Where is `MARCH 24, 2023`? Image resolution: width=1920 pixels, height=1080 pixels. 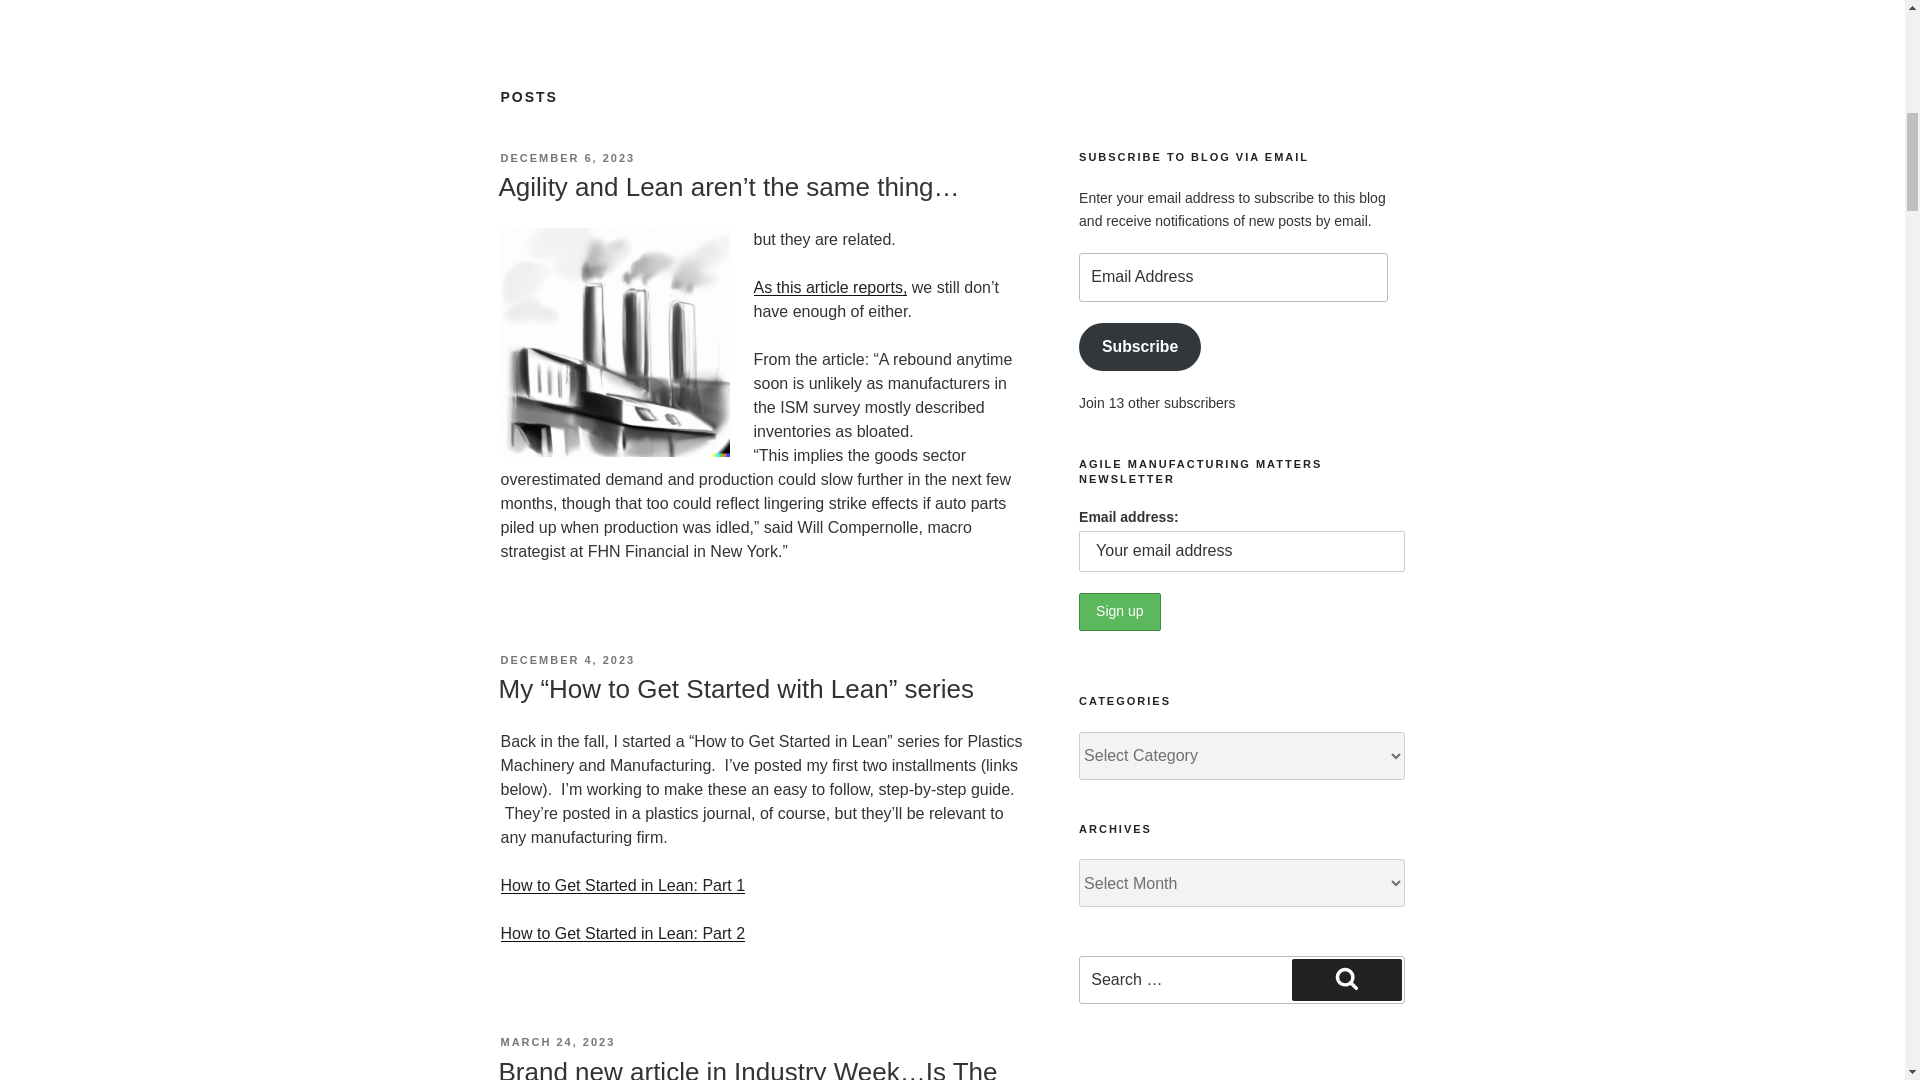
MARCH 24, 2023 is located at coordinates (556, 1041).